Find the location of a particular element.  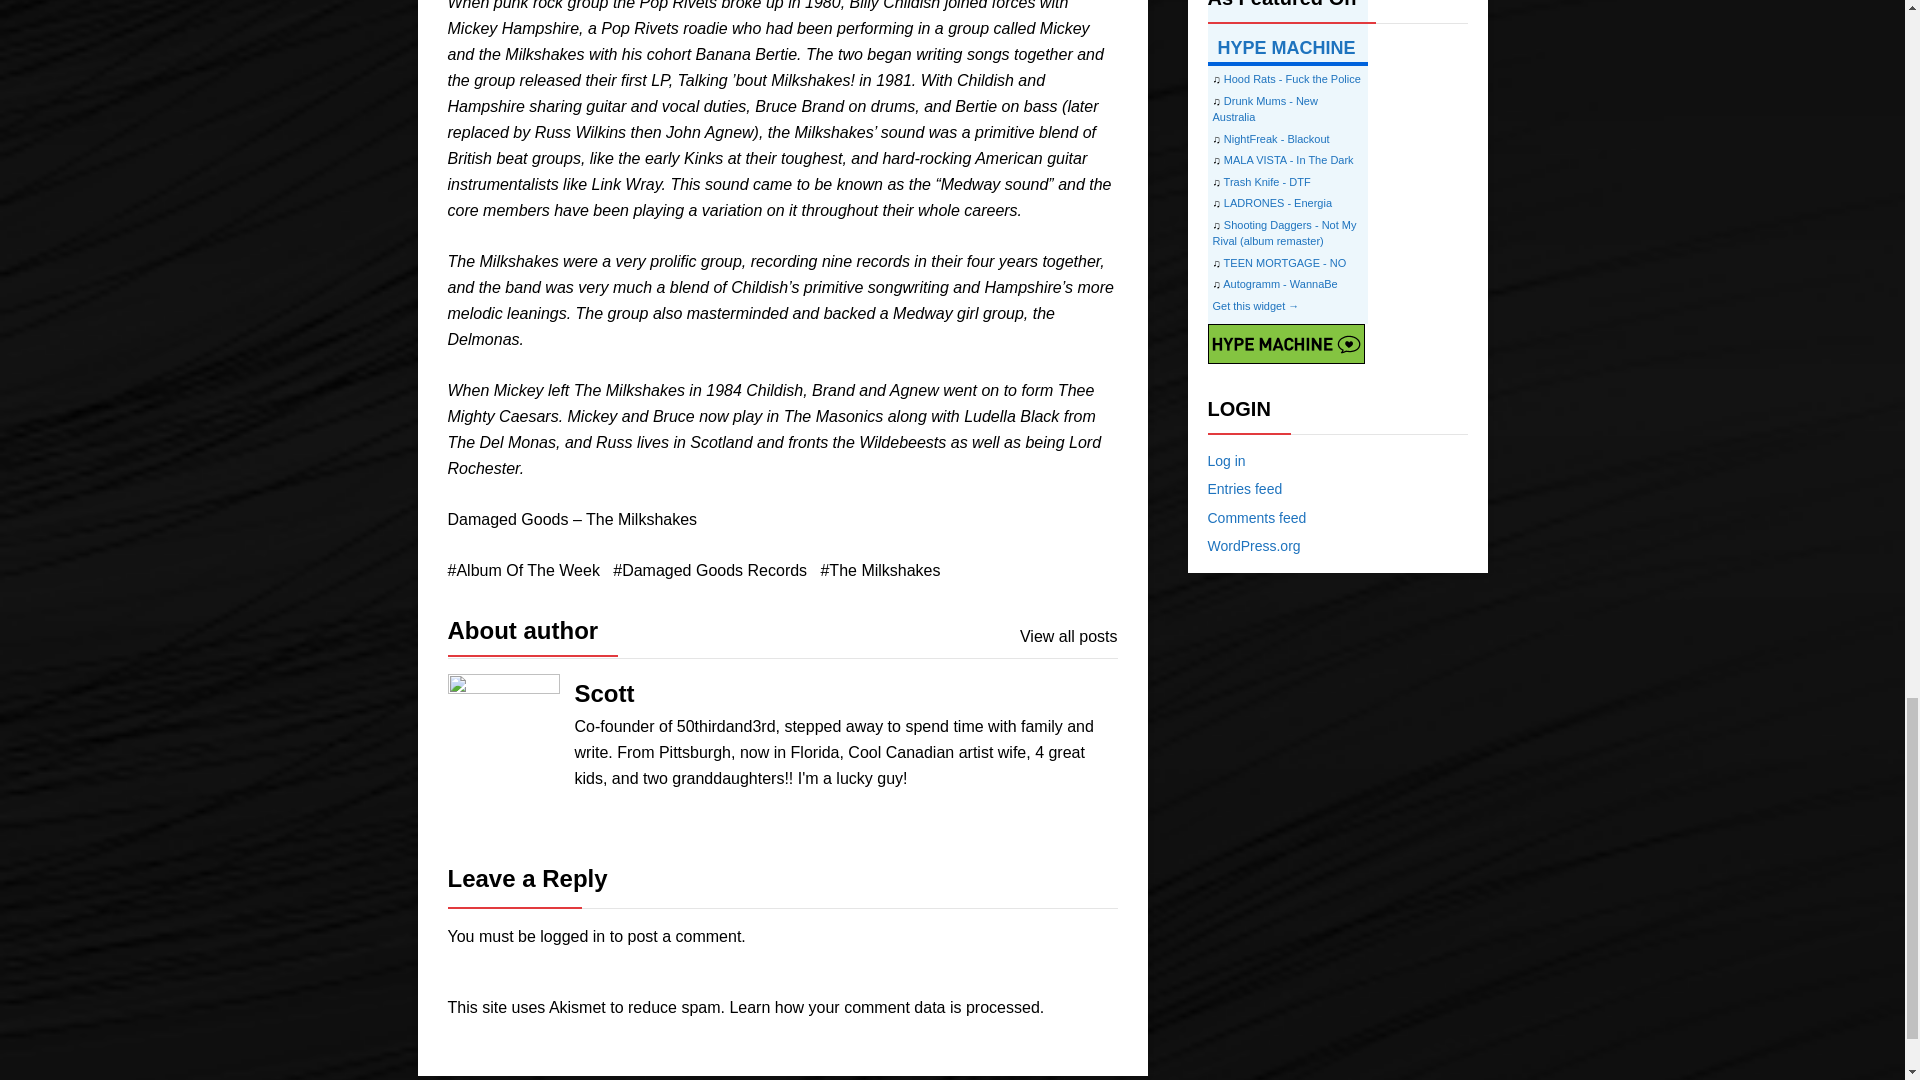

Log in is located at coordinates (1226, 460).